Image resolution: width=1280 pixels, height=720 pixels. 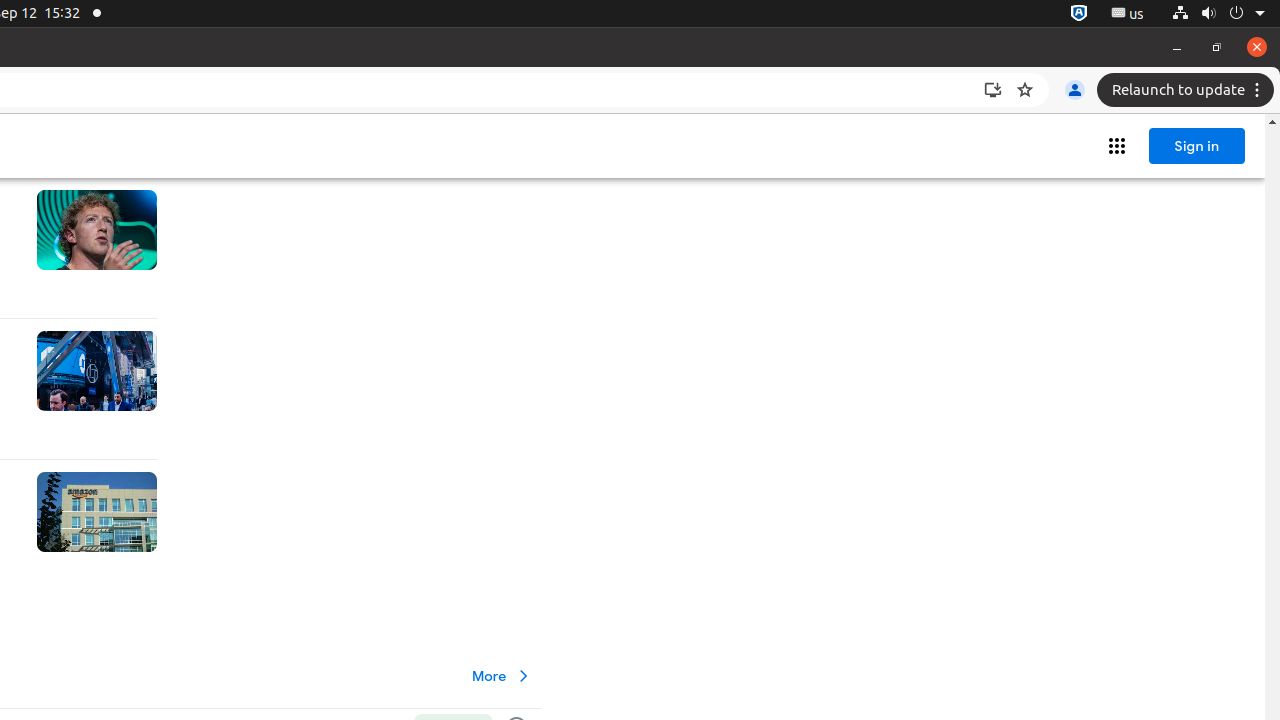 I want to click on Google apps, so click(x=1117, y=146).